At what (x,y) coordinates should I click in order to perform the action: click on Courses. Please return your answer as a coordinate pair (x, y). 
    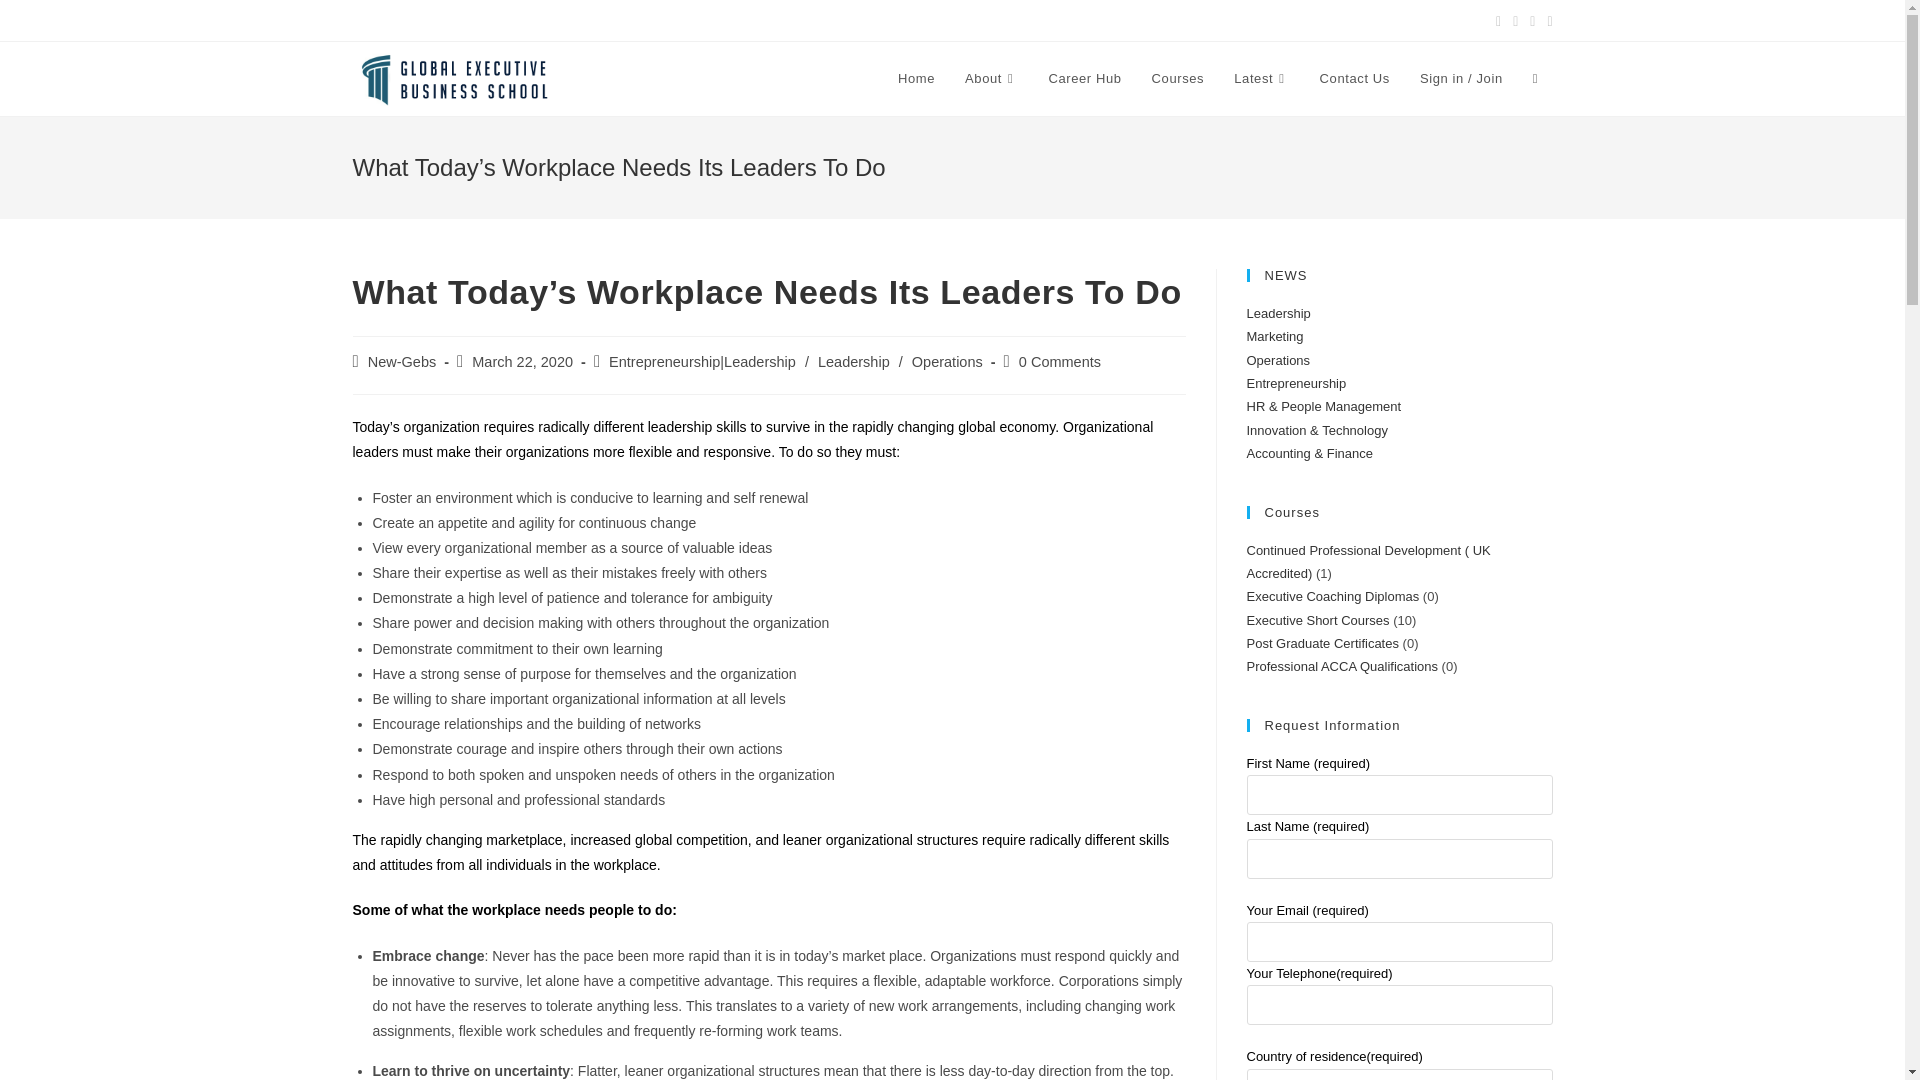
    Looking at the image, I should click on (1178, 78).